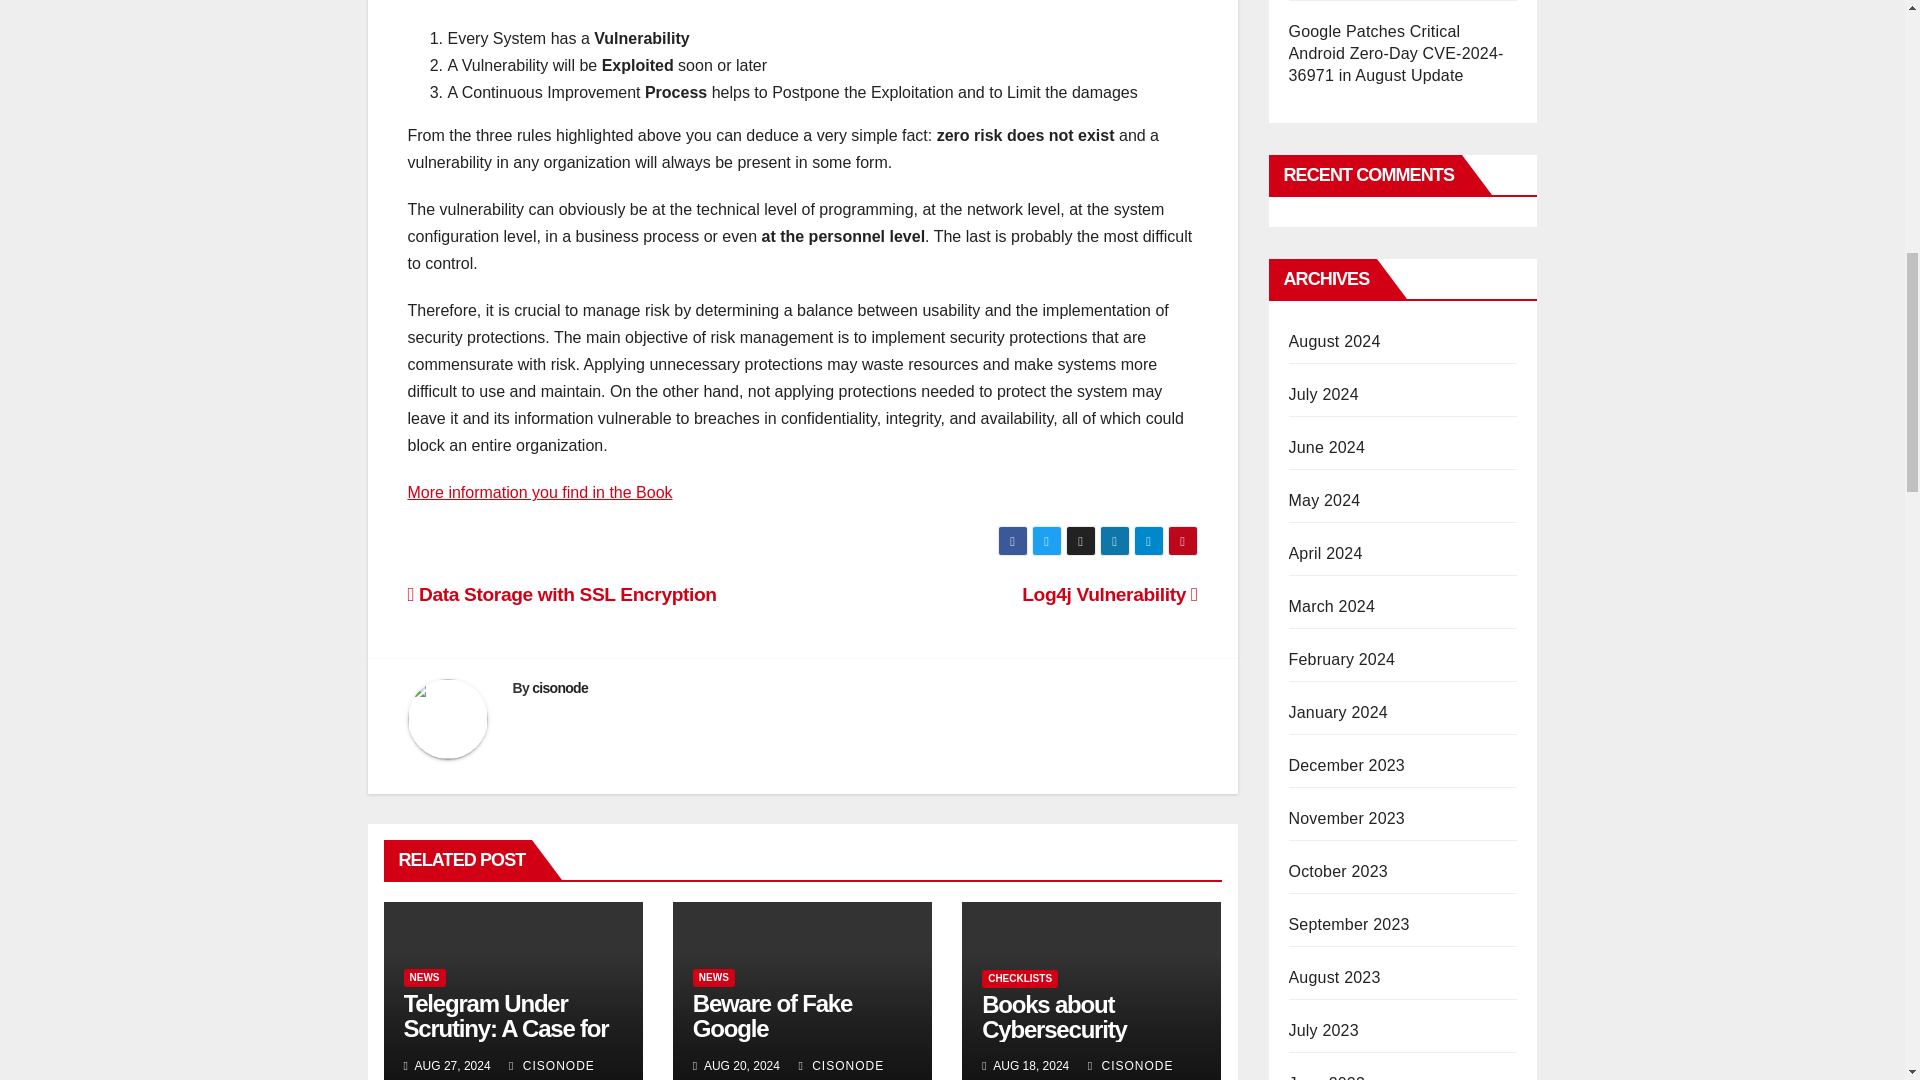 Image resolution: width=1920 pixels, height=1080 pixels. Describe the element at coordinates (1053, 1017) in the screenshot. I see `Permalink to: Books about Cybersecurity` at that location.